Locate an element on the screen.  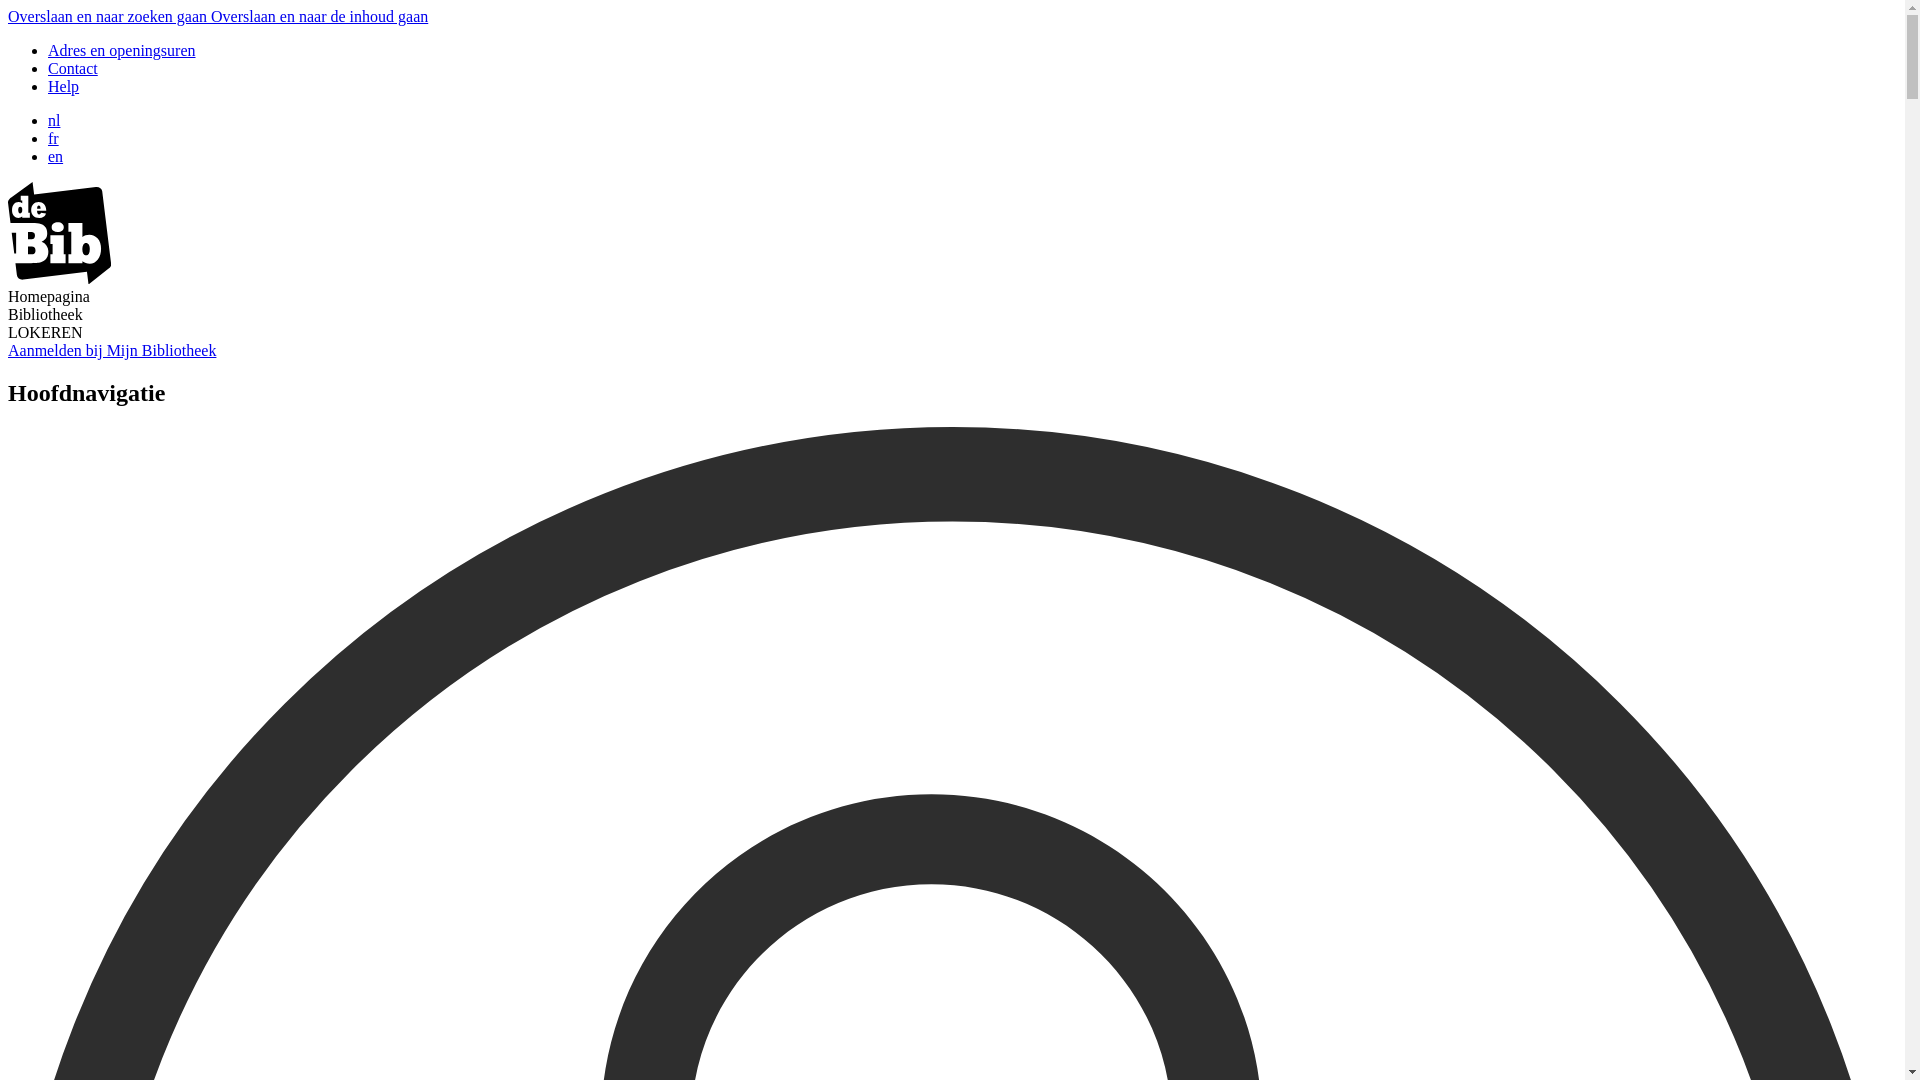
Overslaan en naar zoeken gaan is located at coordinates (110, 16).